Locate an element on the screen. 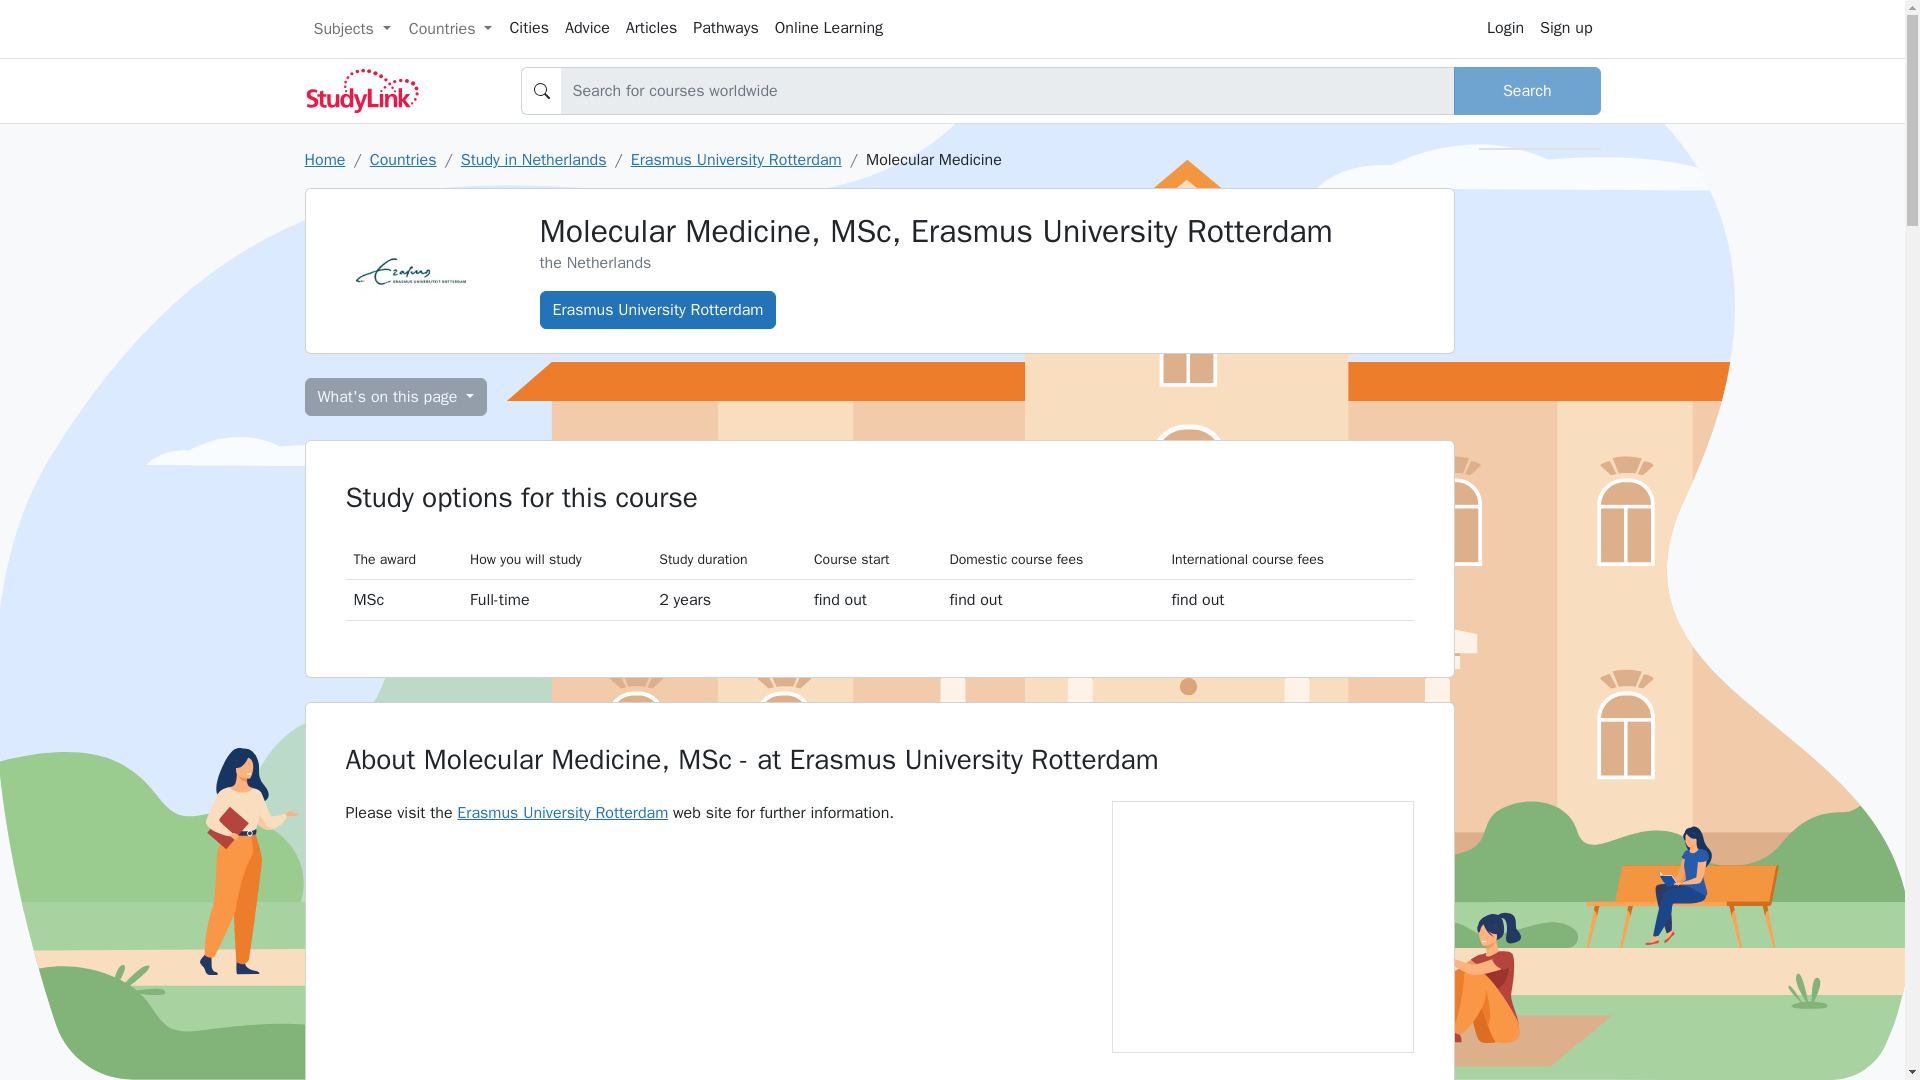  Visit the provider website to learn more is located at coordinates (1052, 598).